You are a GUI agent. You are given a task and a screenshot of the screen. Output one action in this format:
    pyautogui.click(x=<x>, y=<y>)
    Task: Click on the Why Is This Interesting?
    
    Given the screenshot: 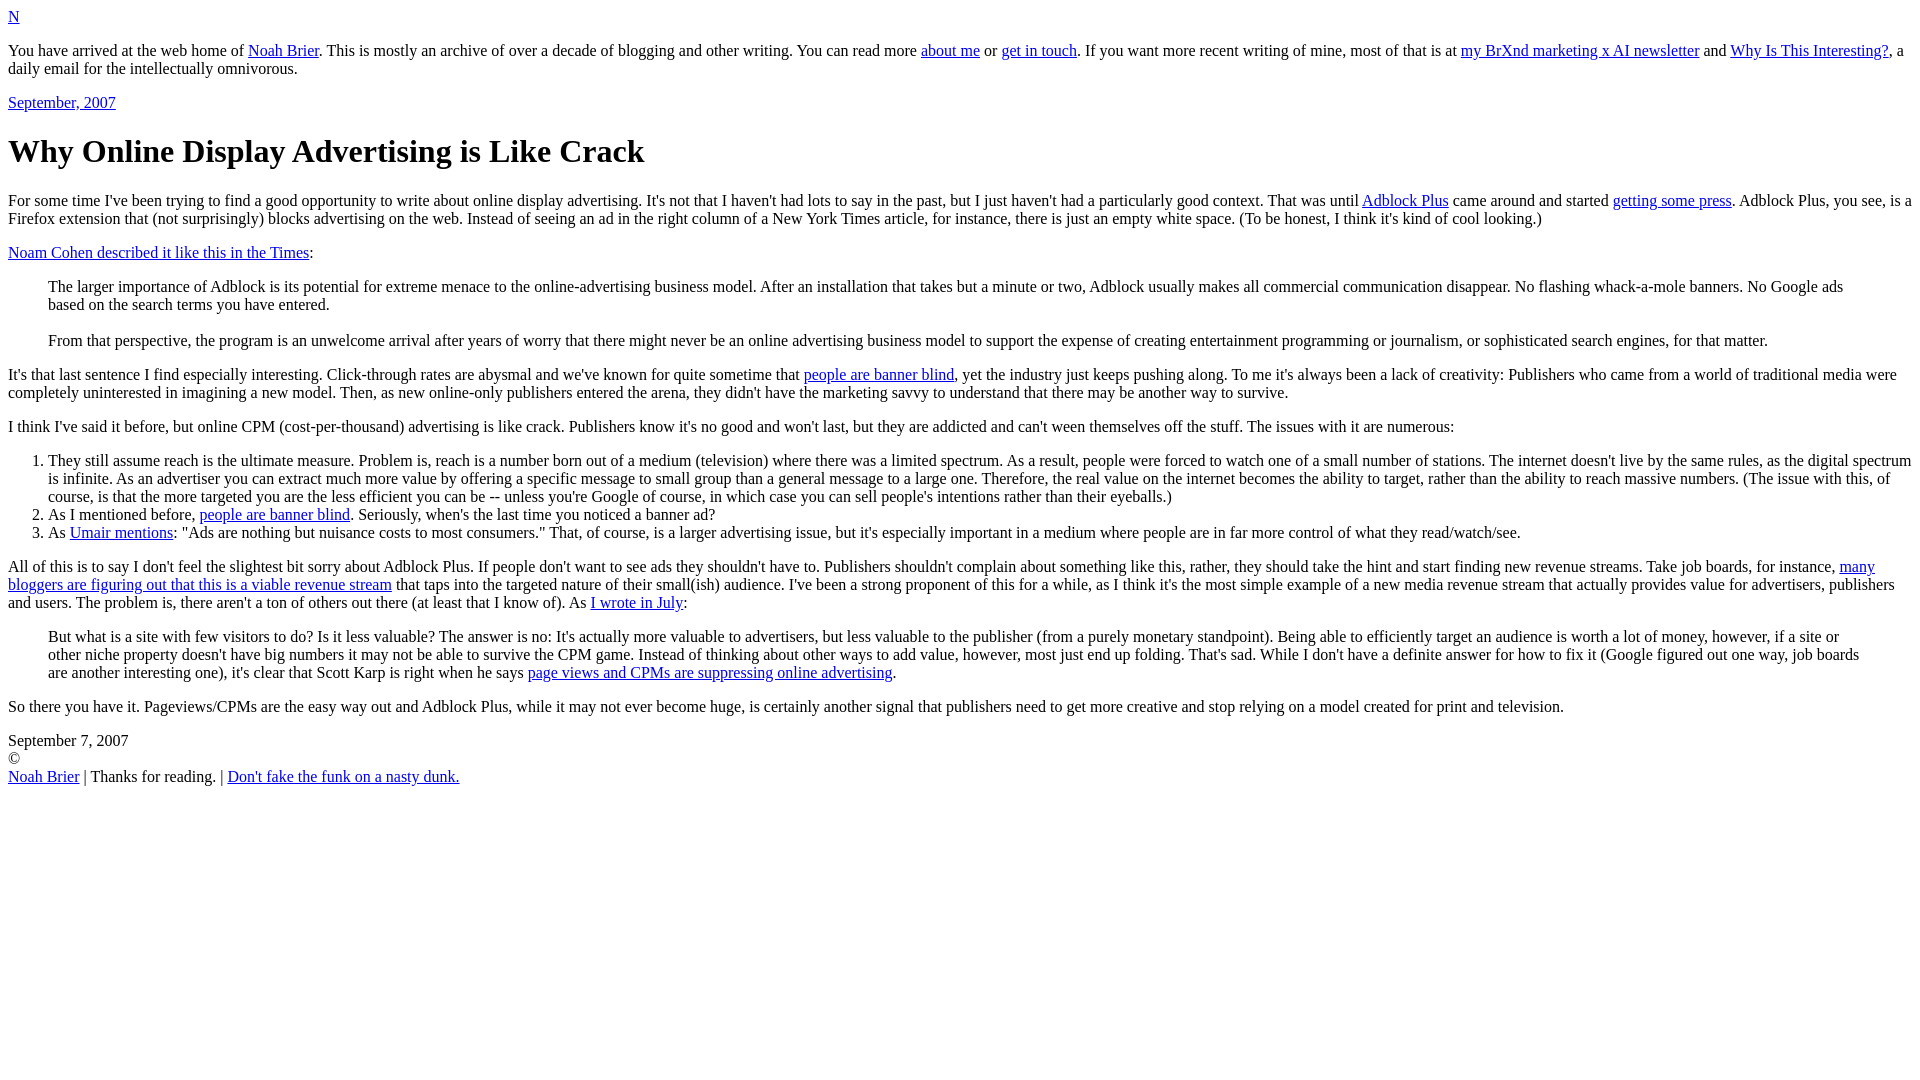 What is the action you would take?
    pyautogui.click(x=1808, y=50)
    